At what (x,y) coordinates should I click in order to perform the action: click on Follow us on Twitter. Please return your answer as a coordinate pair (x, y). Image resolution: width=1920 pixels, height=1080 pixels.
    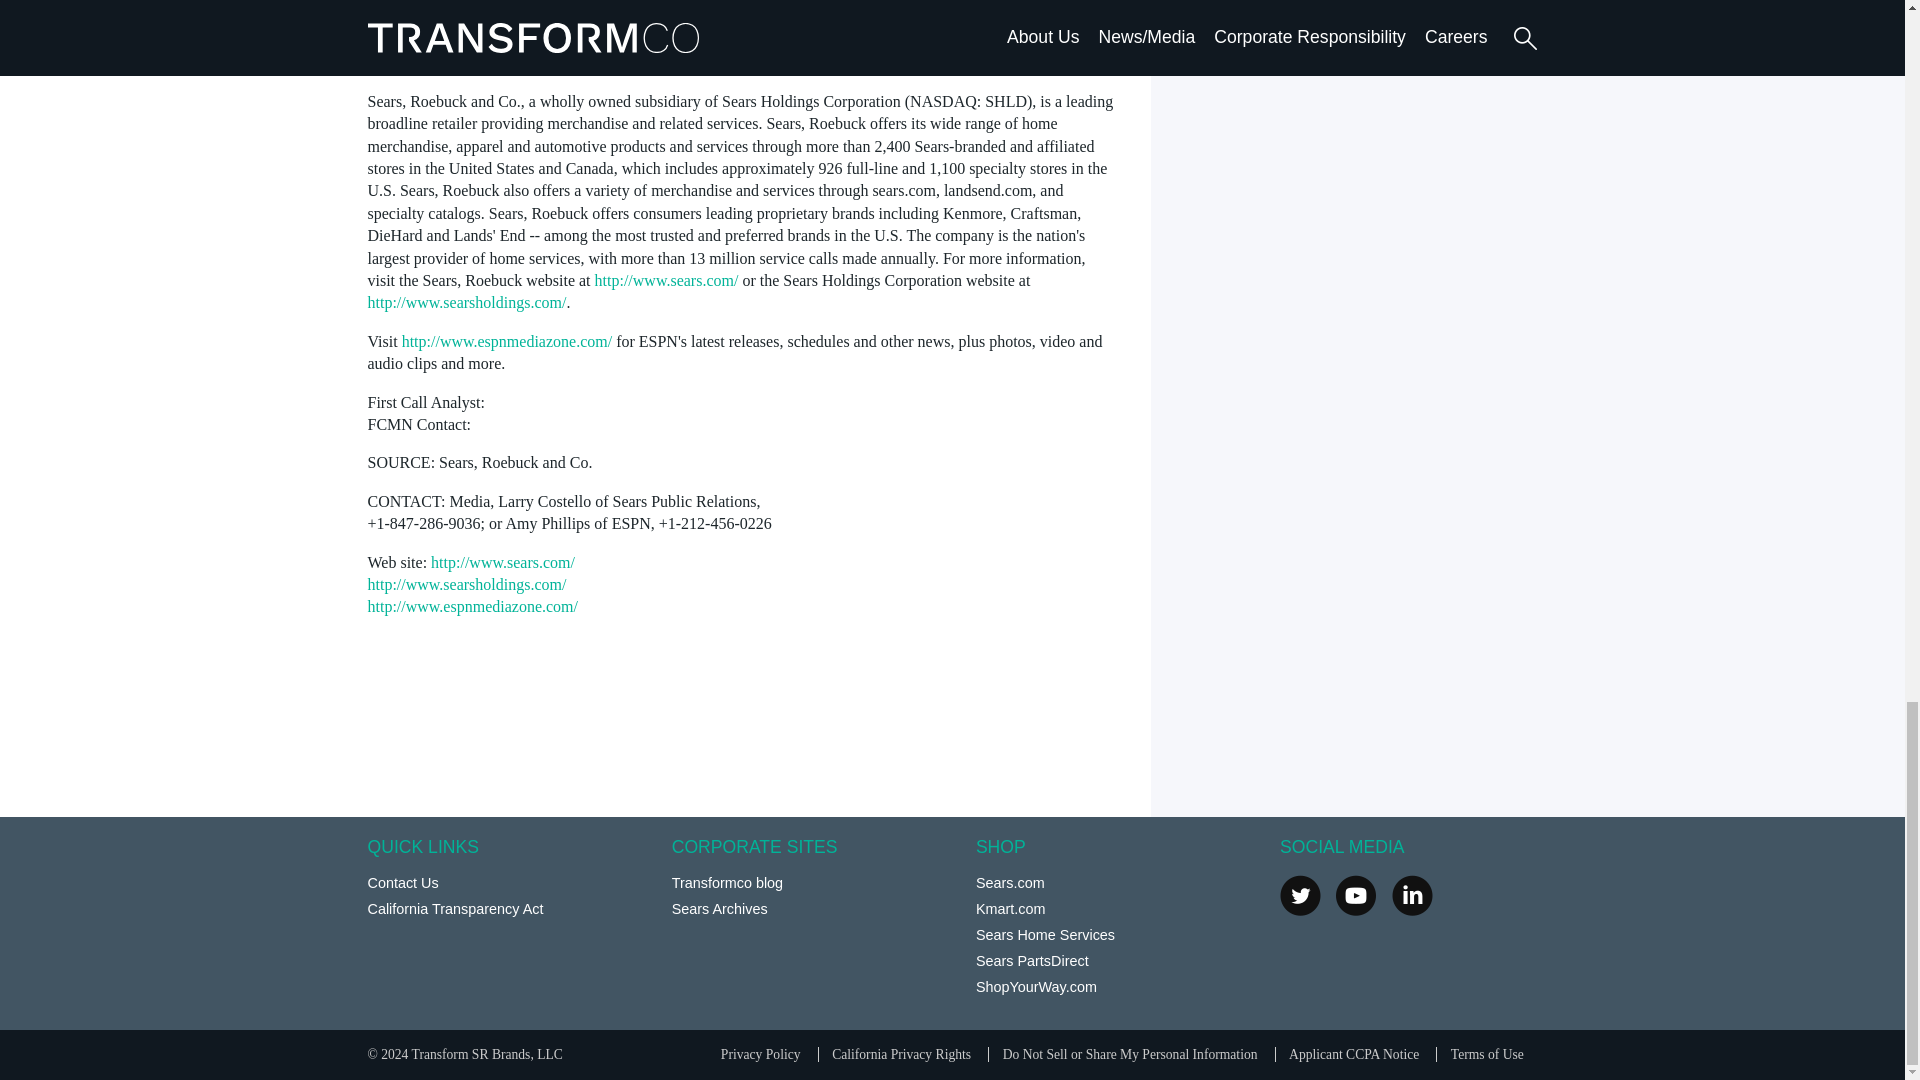
    Looking at the image, I should click on (1300, 894).